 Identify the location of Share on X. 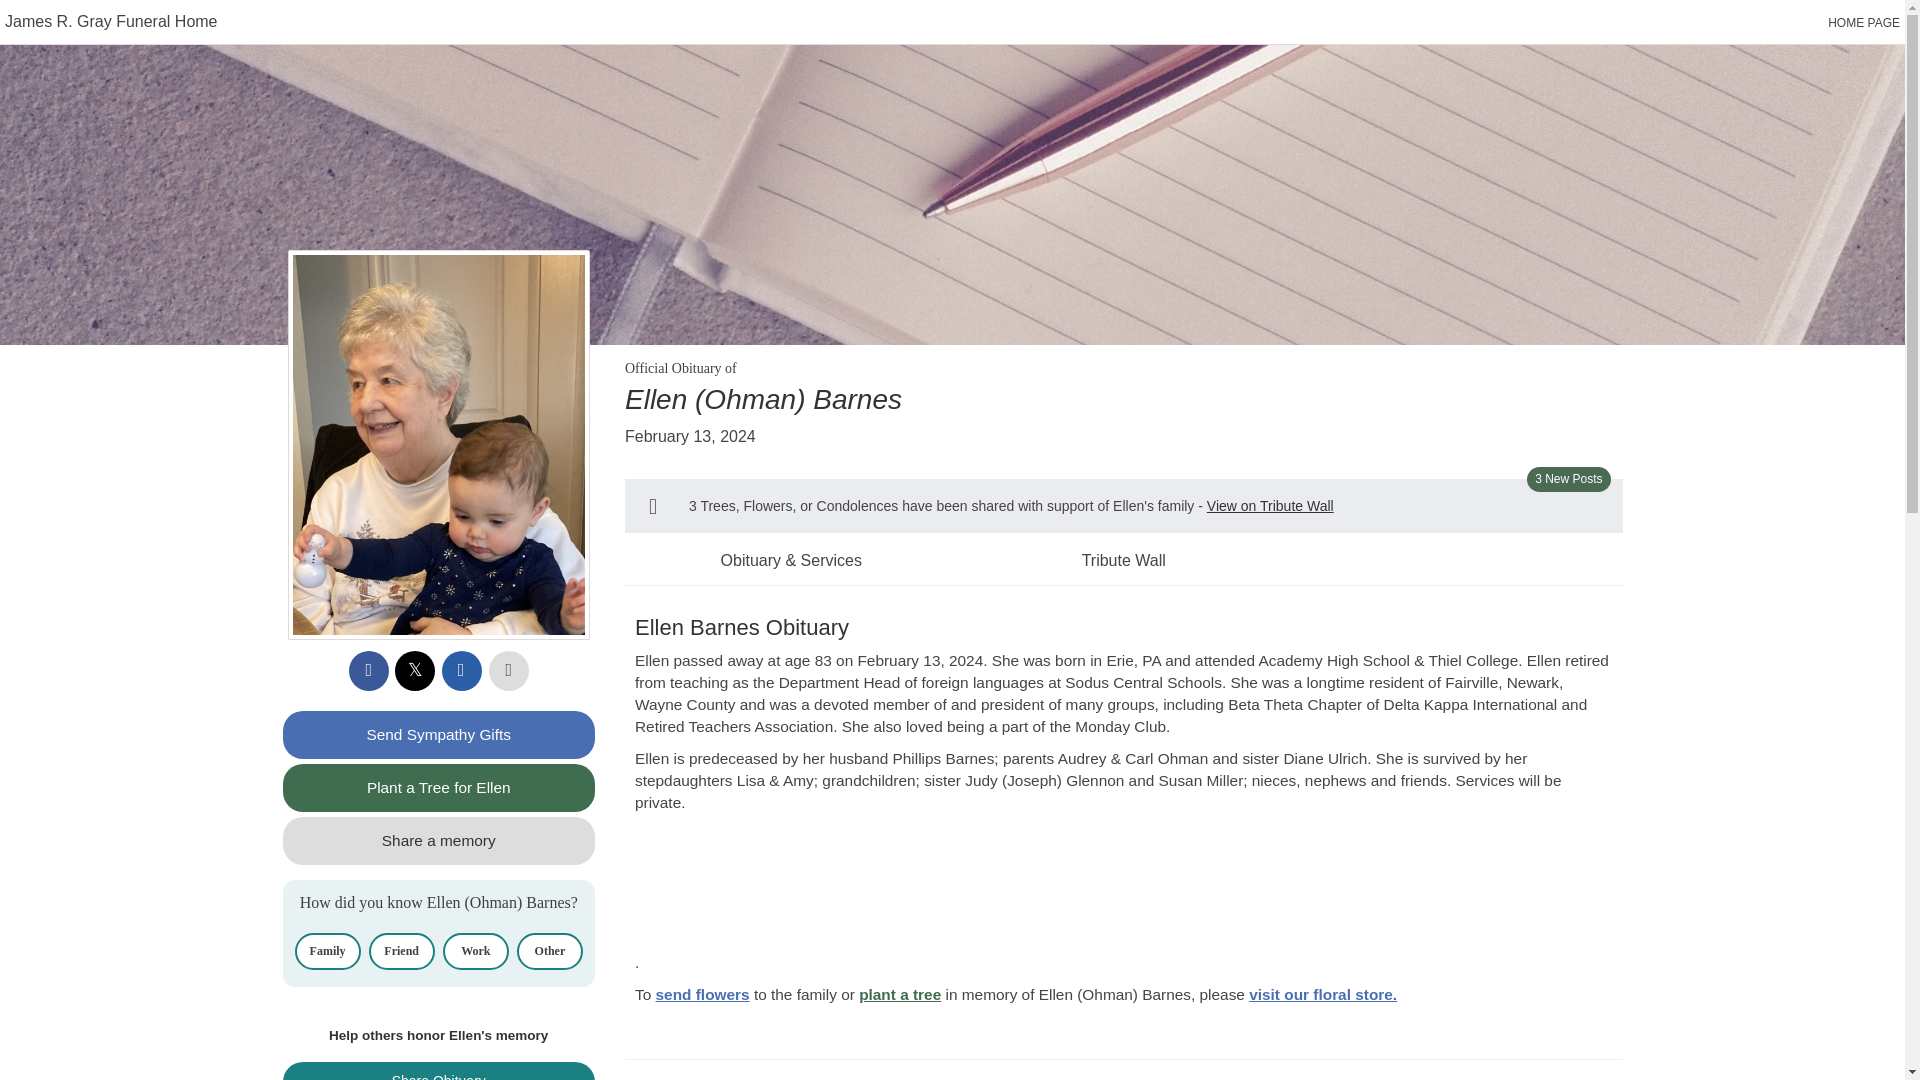
(415, 671).